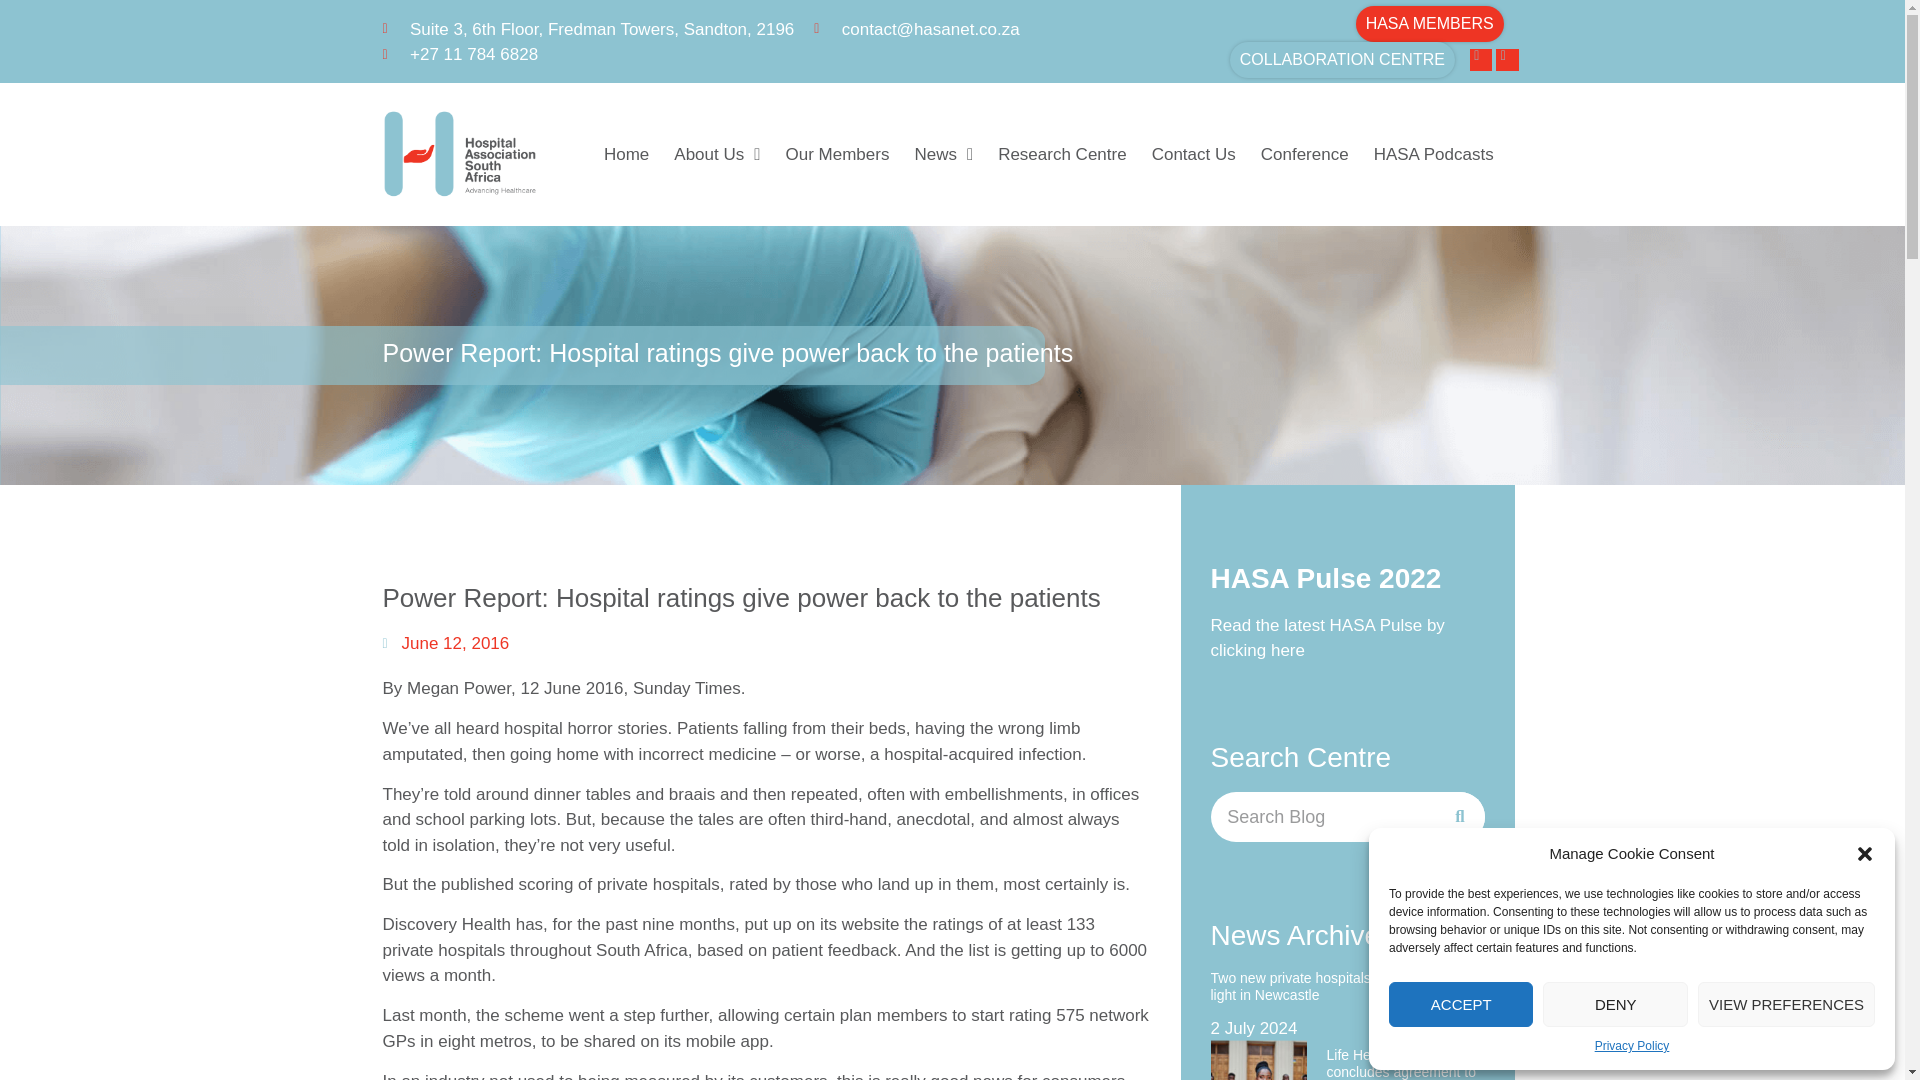 This screenshot has height=1080, width=1920. I want to click on News, so click(943, 154).